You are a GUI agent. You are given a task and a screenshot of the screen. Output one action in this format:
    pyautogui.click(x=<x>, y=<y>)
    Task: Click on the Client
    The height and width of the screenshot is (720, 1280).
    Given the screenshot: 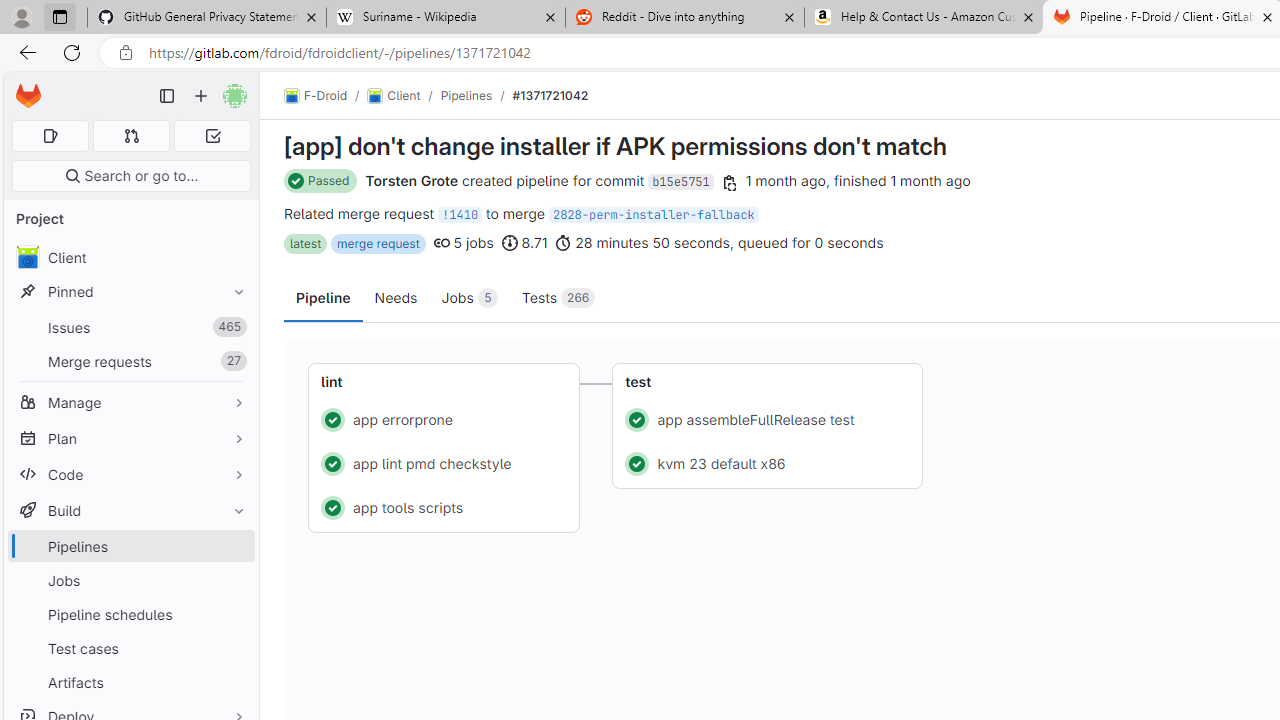 What is the action you would take?
    pyautogui.click(x=130, y=258)
    